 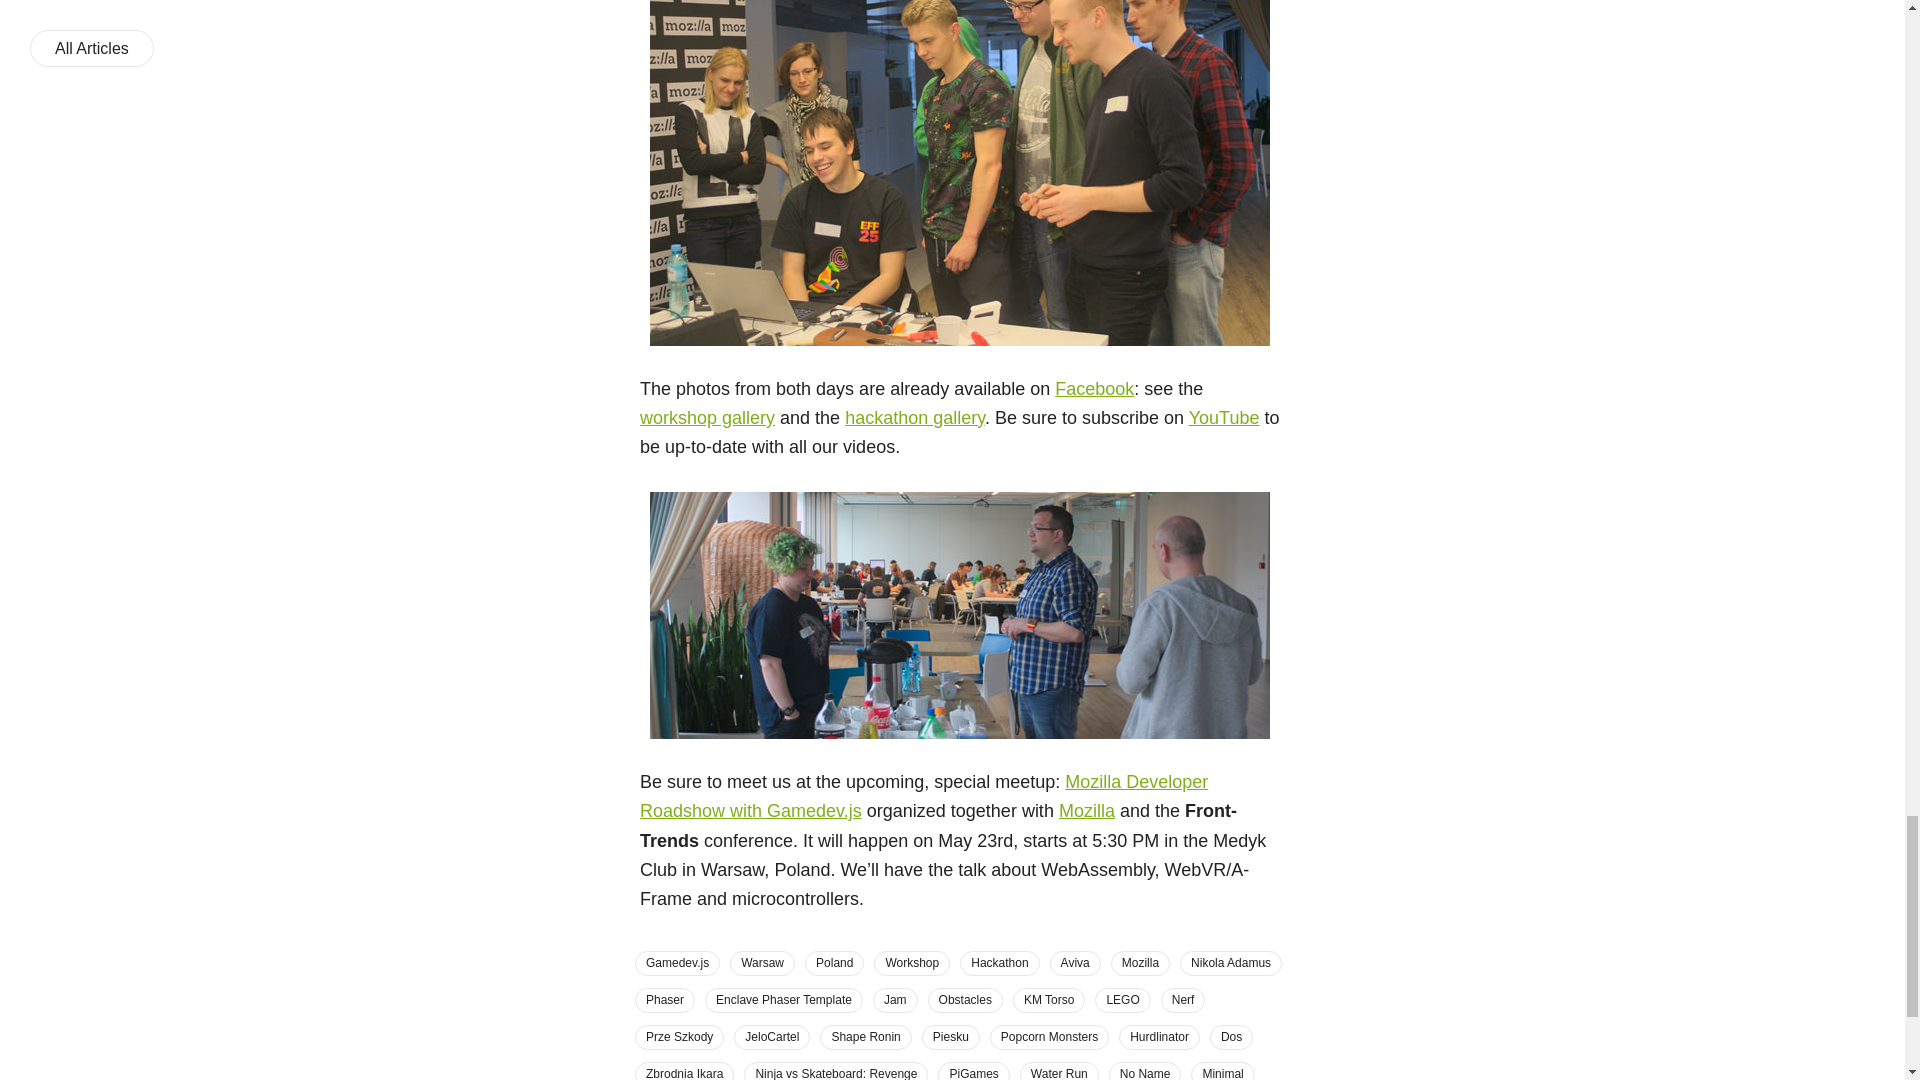 I want to click on Mozilla, so click(x=1140, y=962).